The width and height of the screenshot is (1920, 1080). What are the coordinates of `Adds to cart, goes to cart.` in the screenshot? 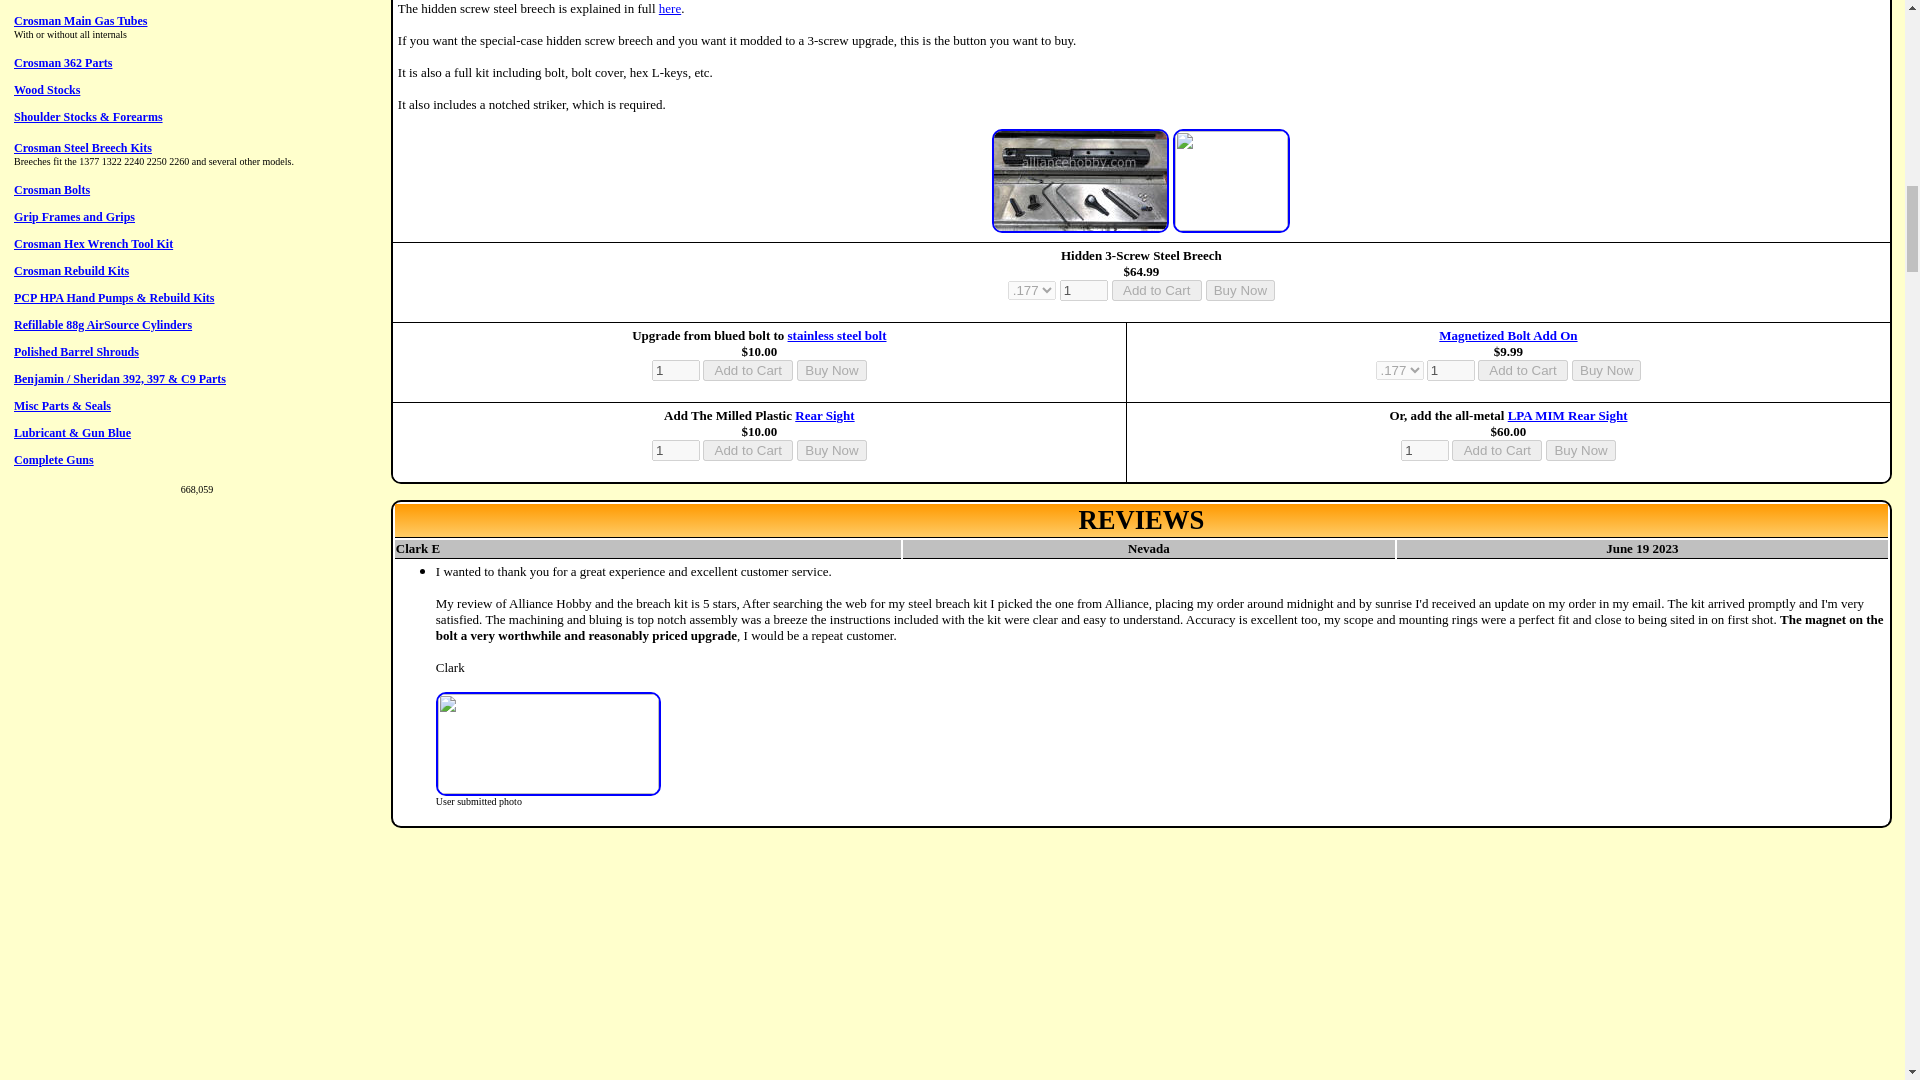 It's located at (1240, 290).